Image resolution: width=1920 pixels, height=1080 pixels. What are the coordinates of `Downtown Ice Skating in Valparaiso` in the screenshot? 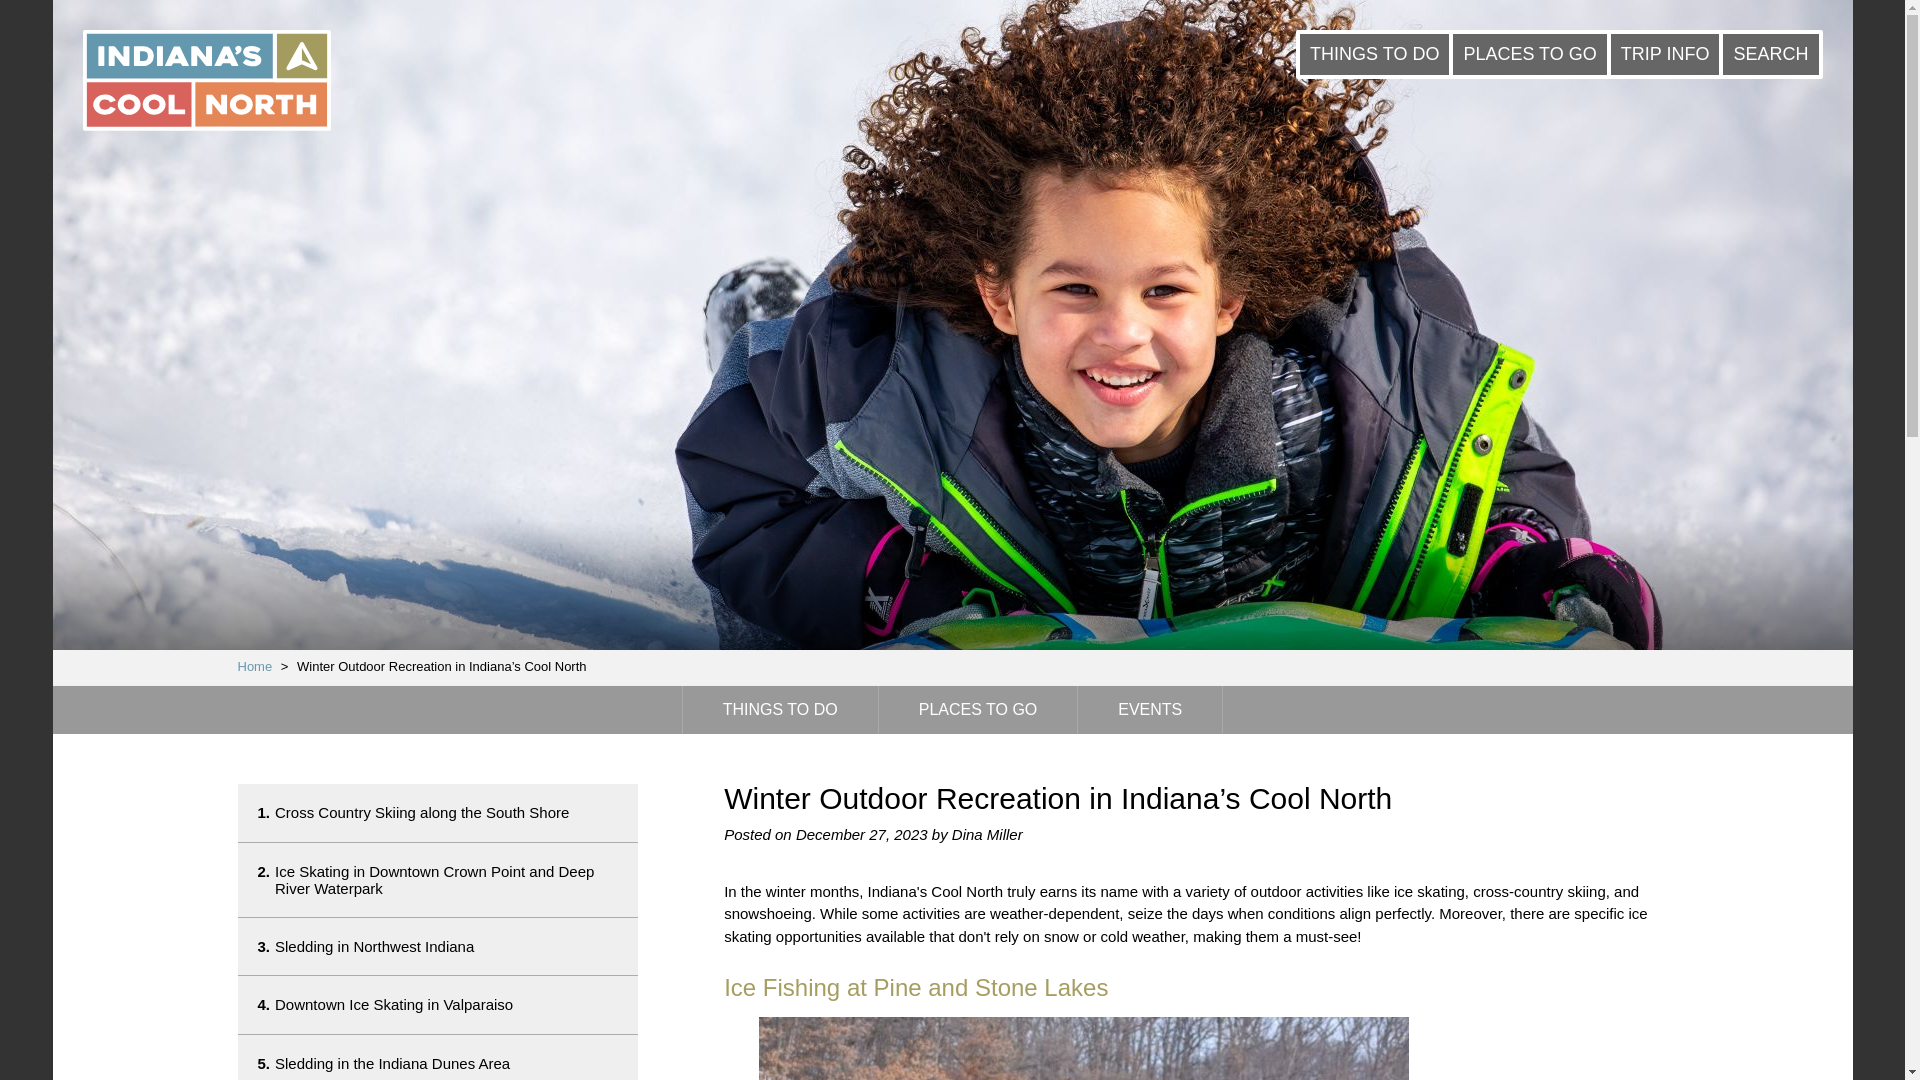 It's located at (1770, 54).